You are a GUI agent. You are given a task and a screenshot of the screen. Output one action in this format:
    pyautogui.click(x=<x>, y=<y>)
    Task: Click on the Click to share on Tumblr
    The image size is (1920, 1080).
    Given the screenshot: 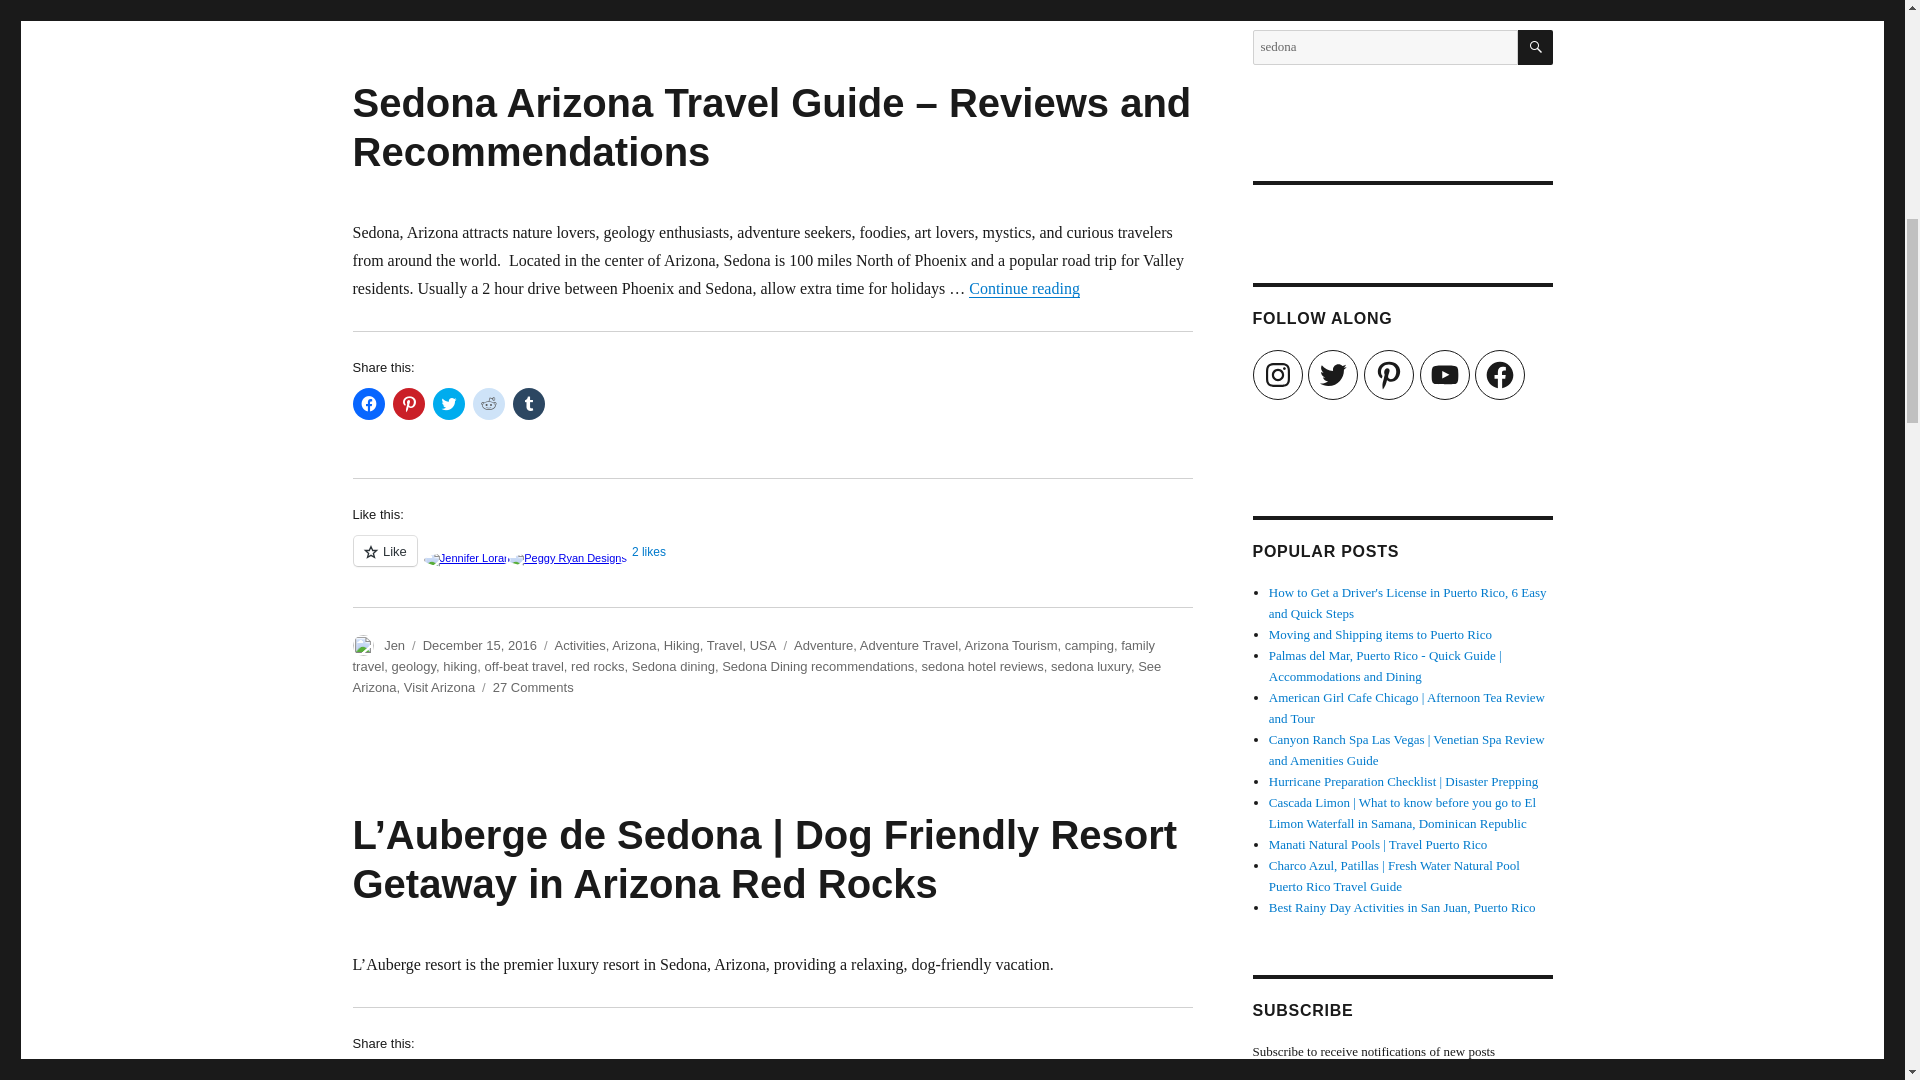 What is the action you would take?
    pyautogui.click(x=528, y=1072)
    